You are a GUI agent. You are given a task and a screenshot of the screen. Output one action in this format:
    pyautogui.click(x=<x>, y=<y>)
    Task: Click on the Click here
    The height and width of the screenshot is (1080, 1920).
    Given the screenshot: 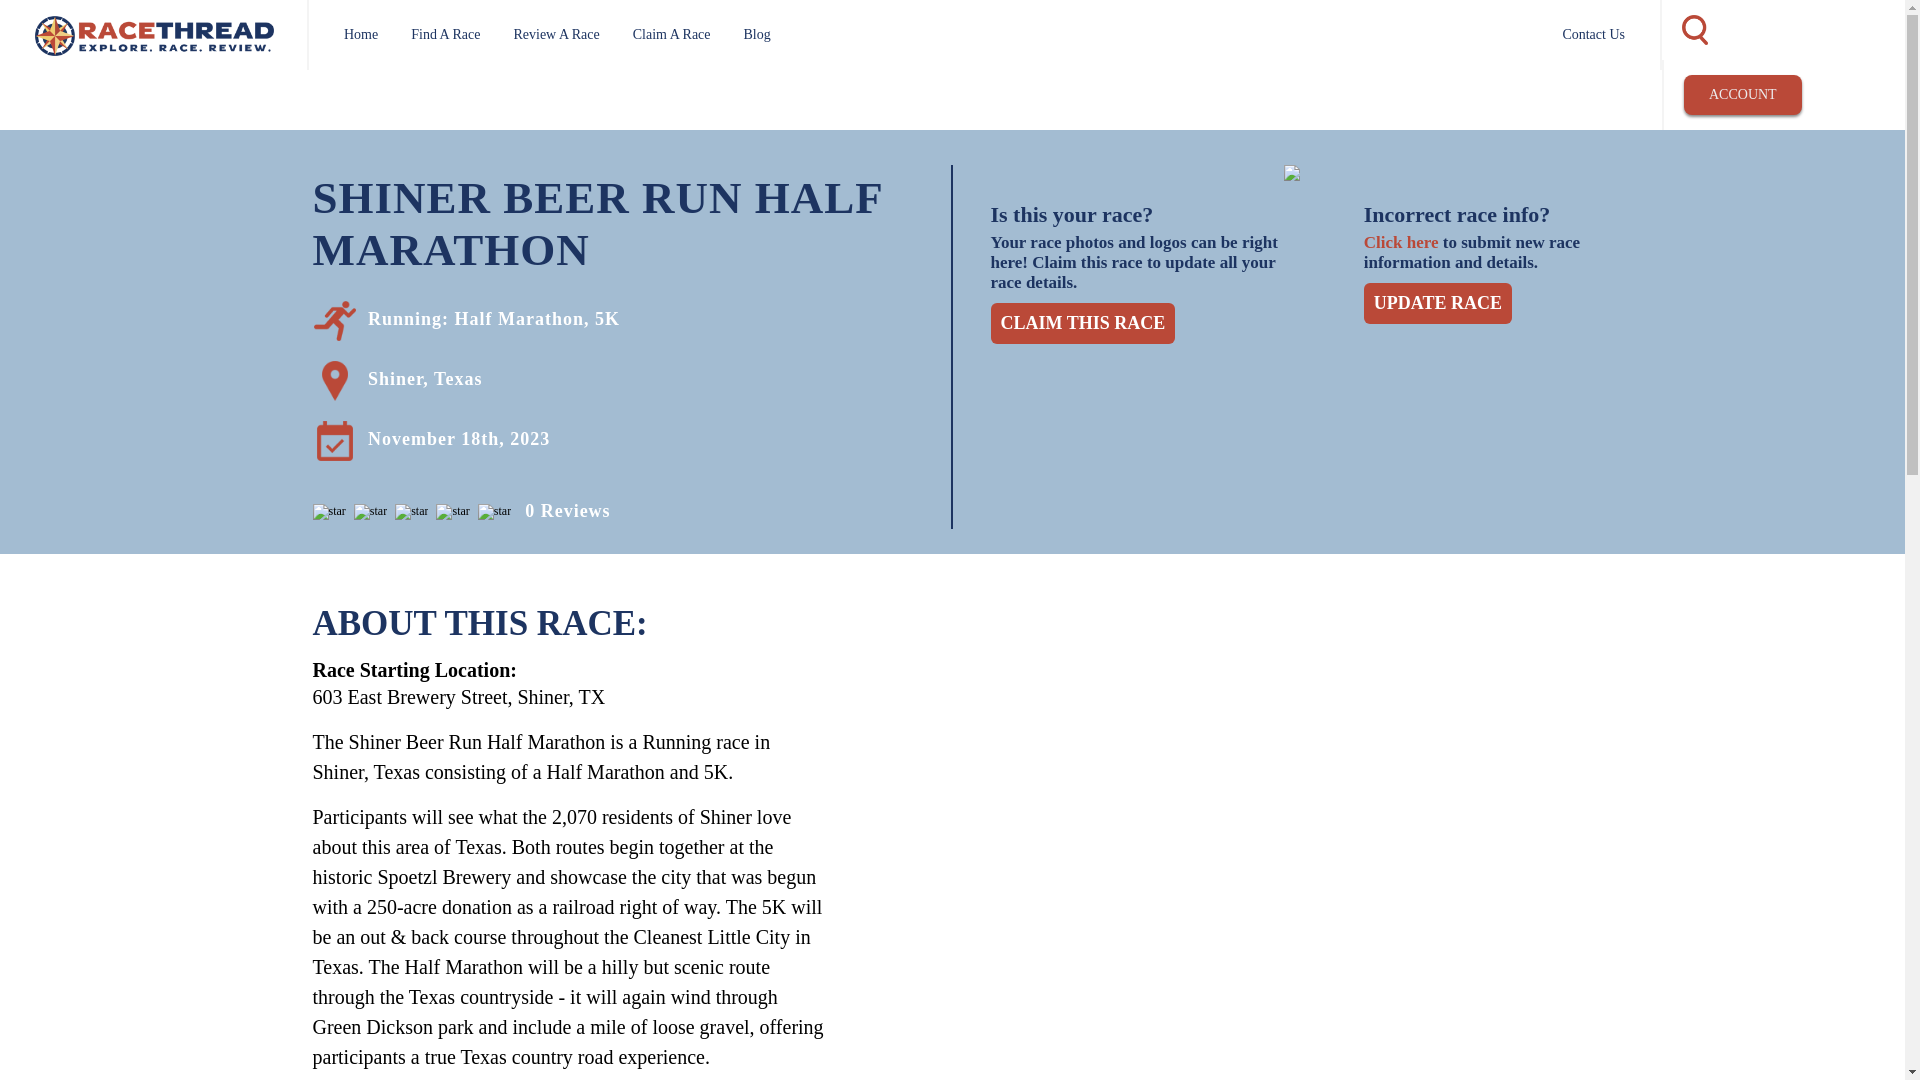 What is the action you would take?
    pyautogui.click(x=1400, y=242)
    